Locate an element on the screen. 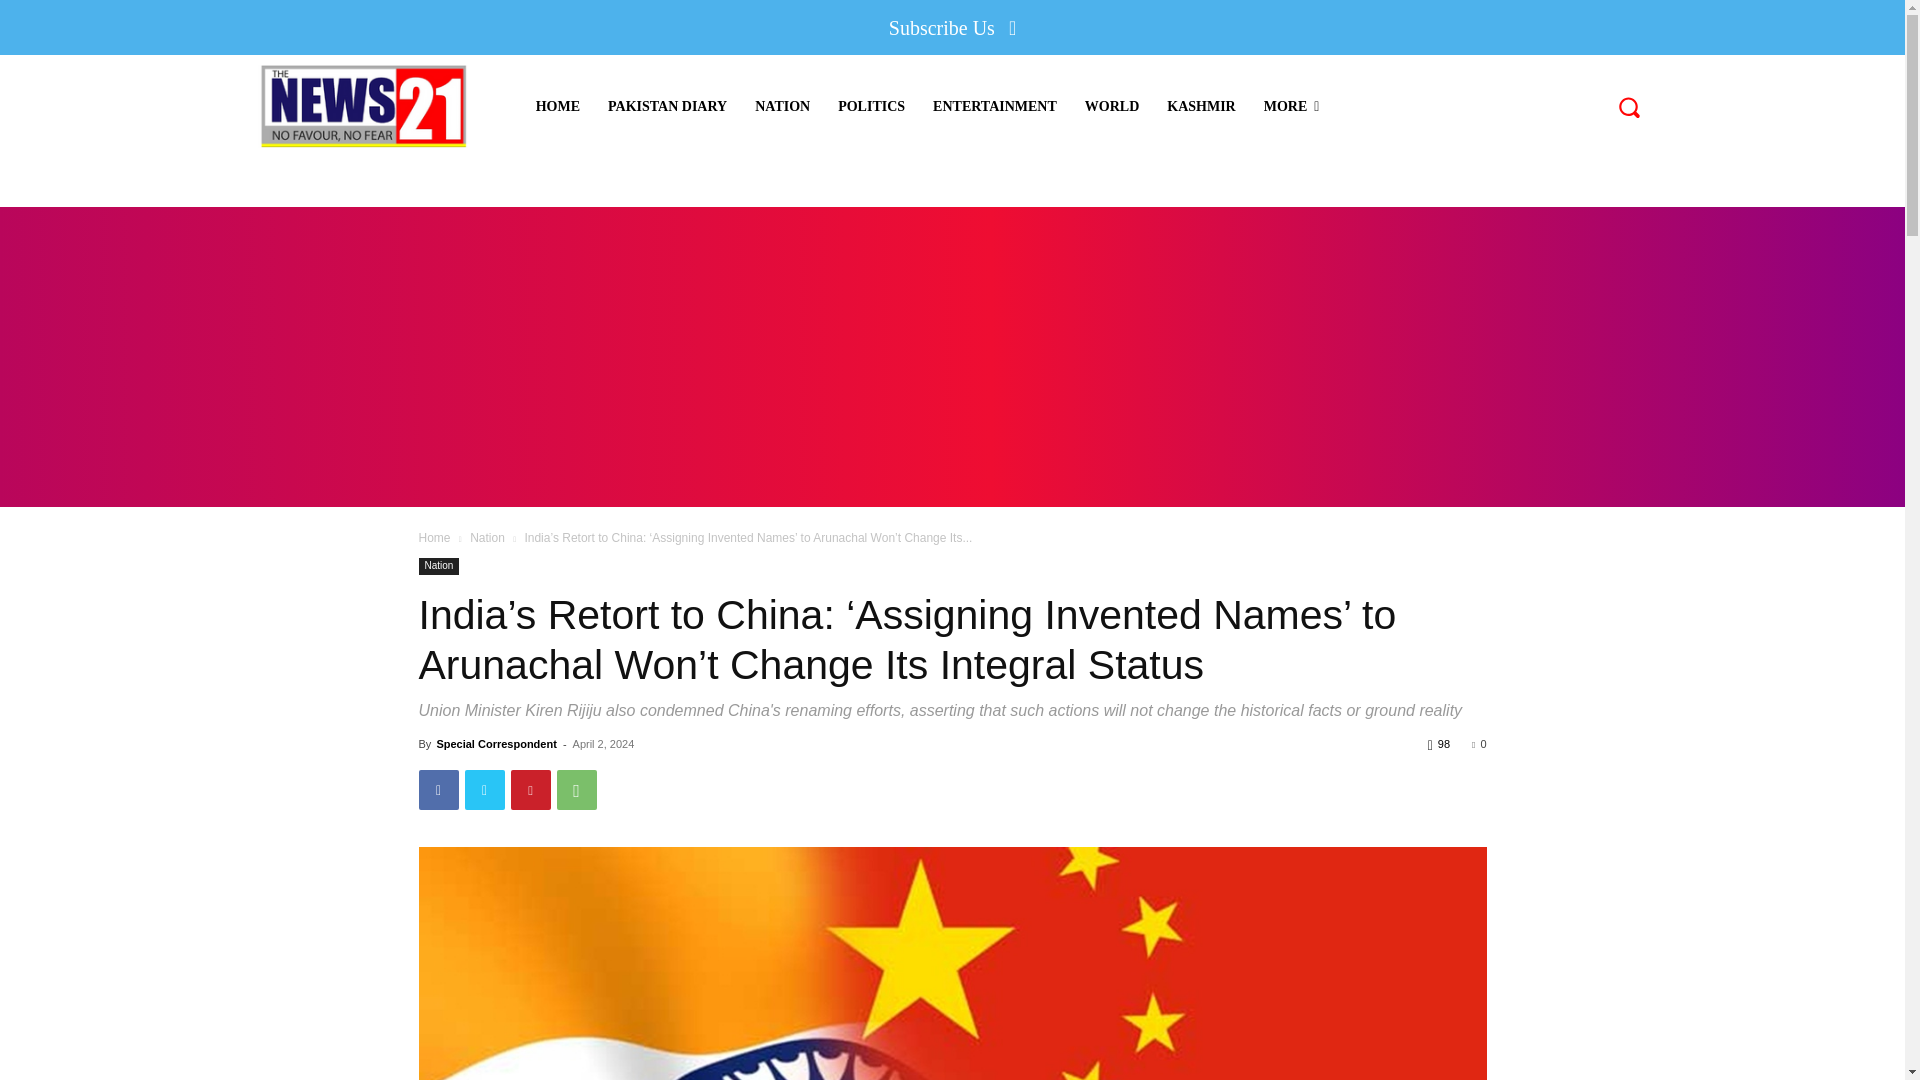  Special Correspondent is located at coordinates (496, 743).